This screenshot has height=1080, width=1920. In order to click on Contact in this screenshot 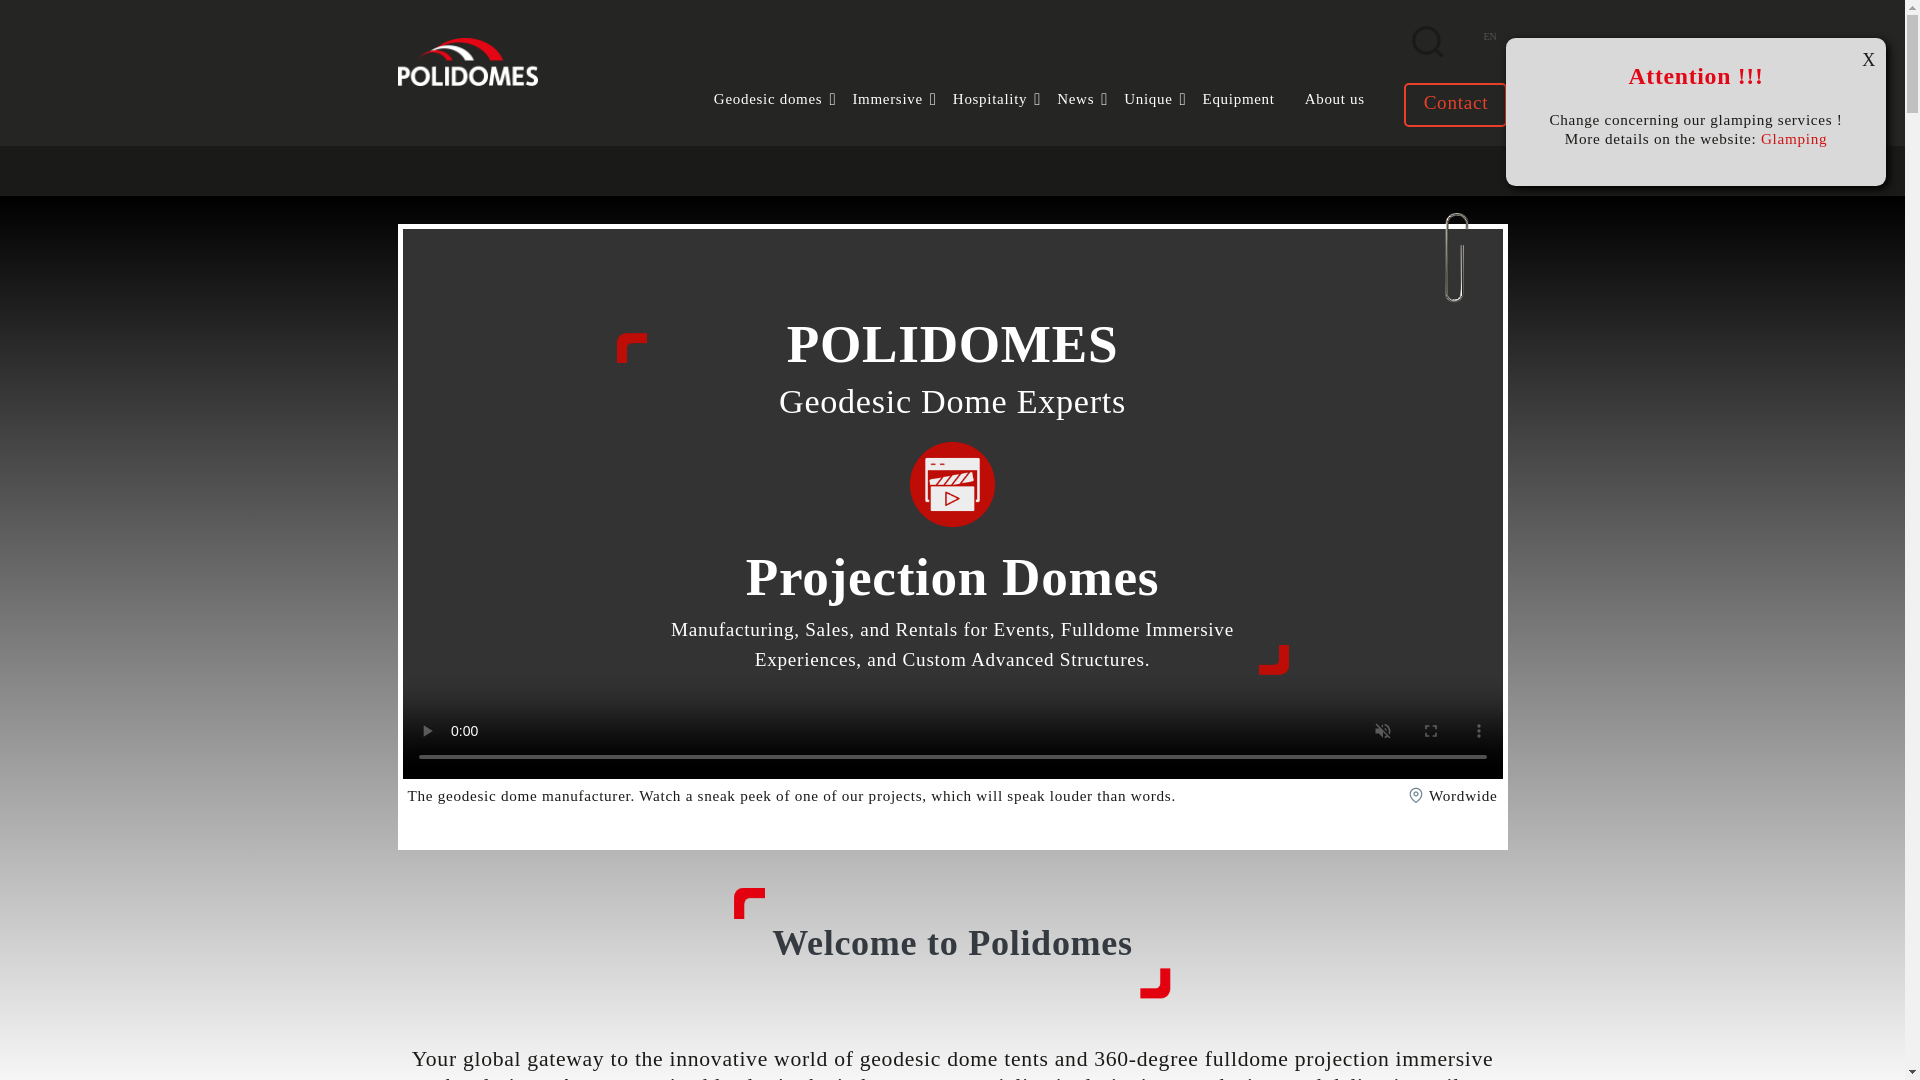, I will do `click(1004, 99)`.